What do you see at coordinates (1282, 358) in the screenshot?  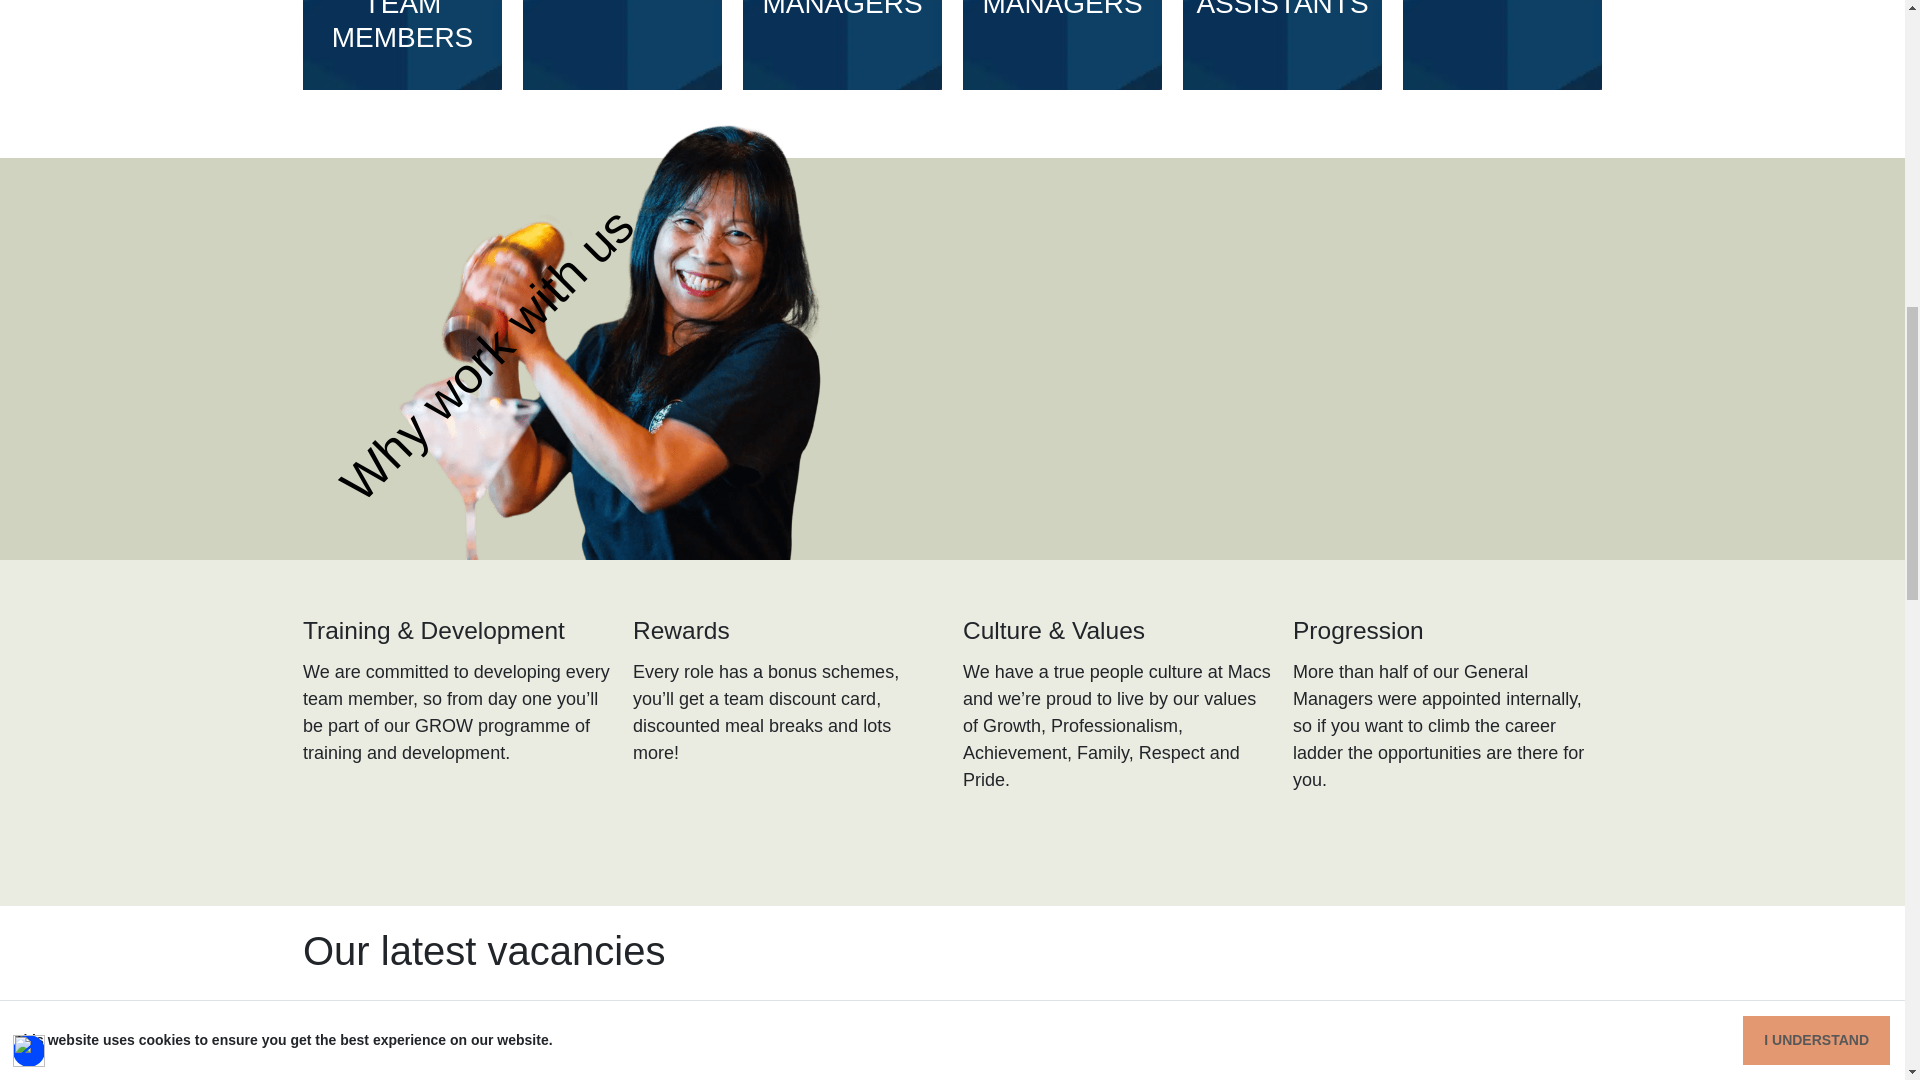 I see `Why Macs Full` at bounding box center [1282, 358].